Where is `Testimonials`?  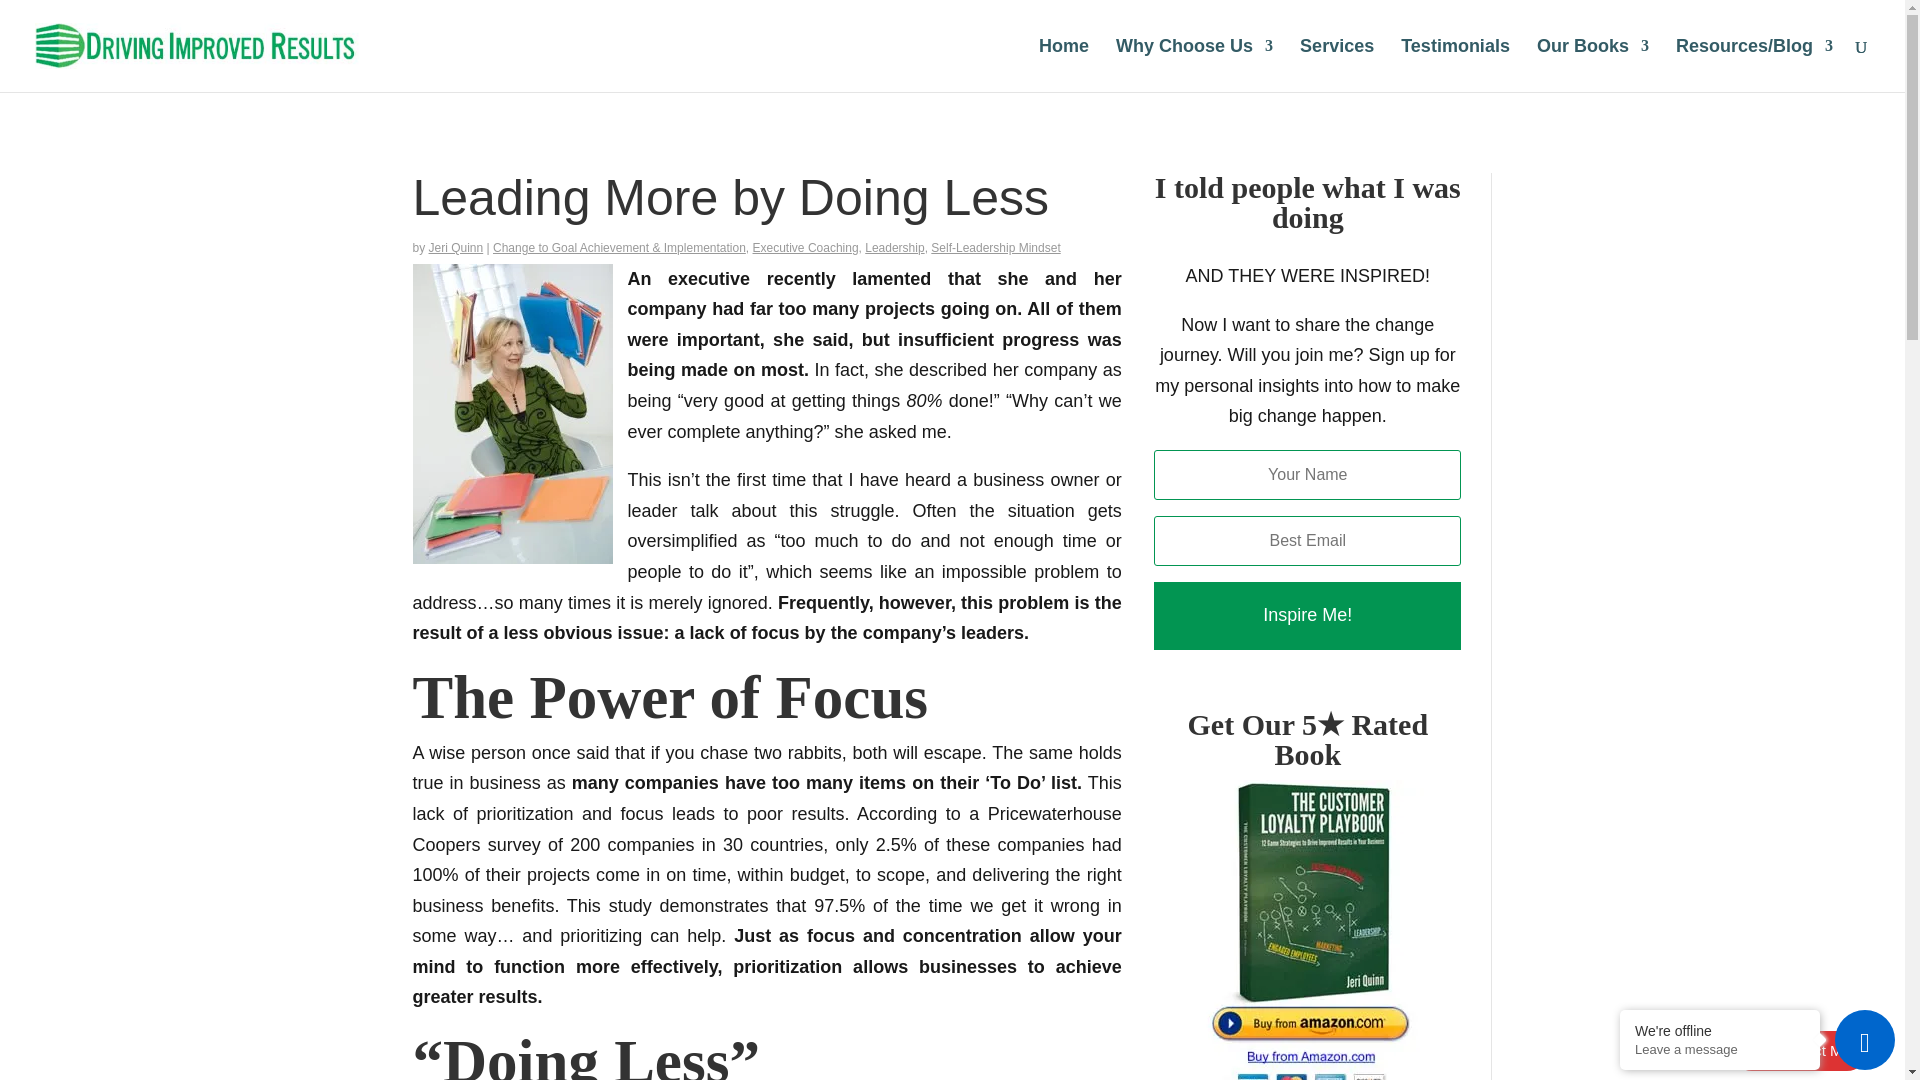 Testimonials is located at coordinates (1455, 64).